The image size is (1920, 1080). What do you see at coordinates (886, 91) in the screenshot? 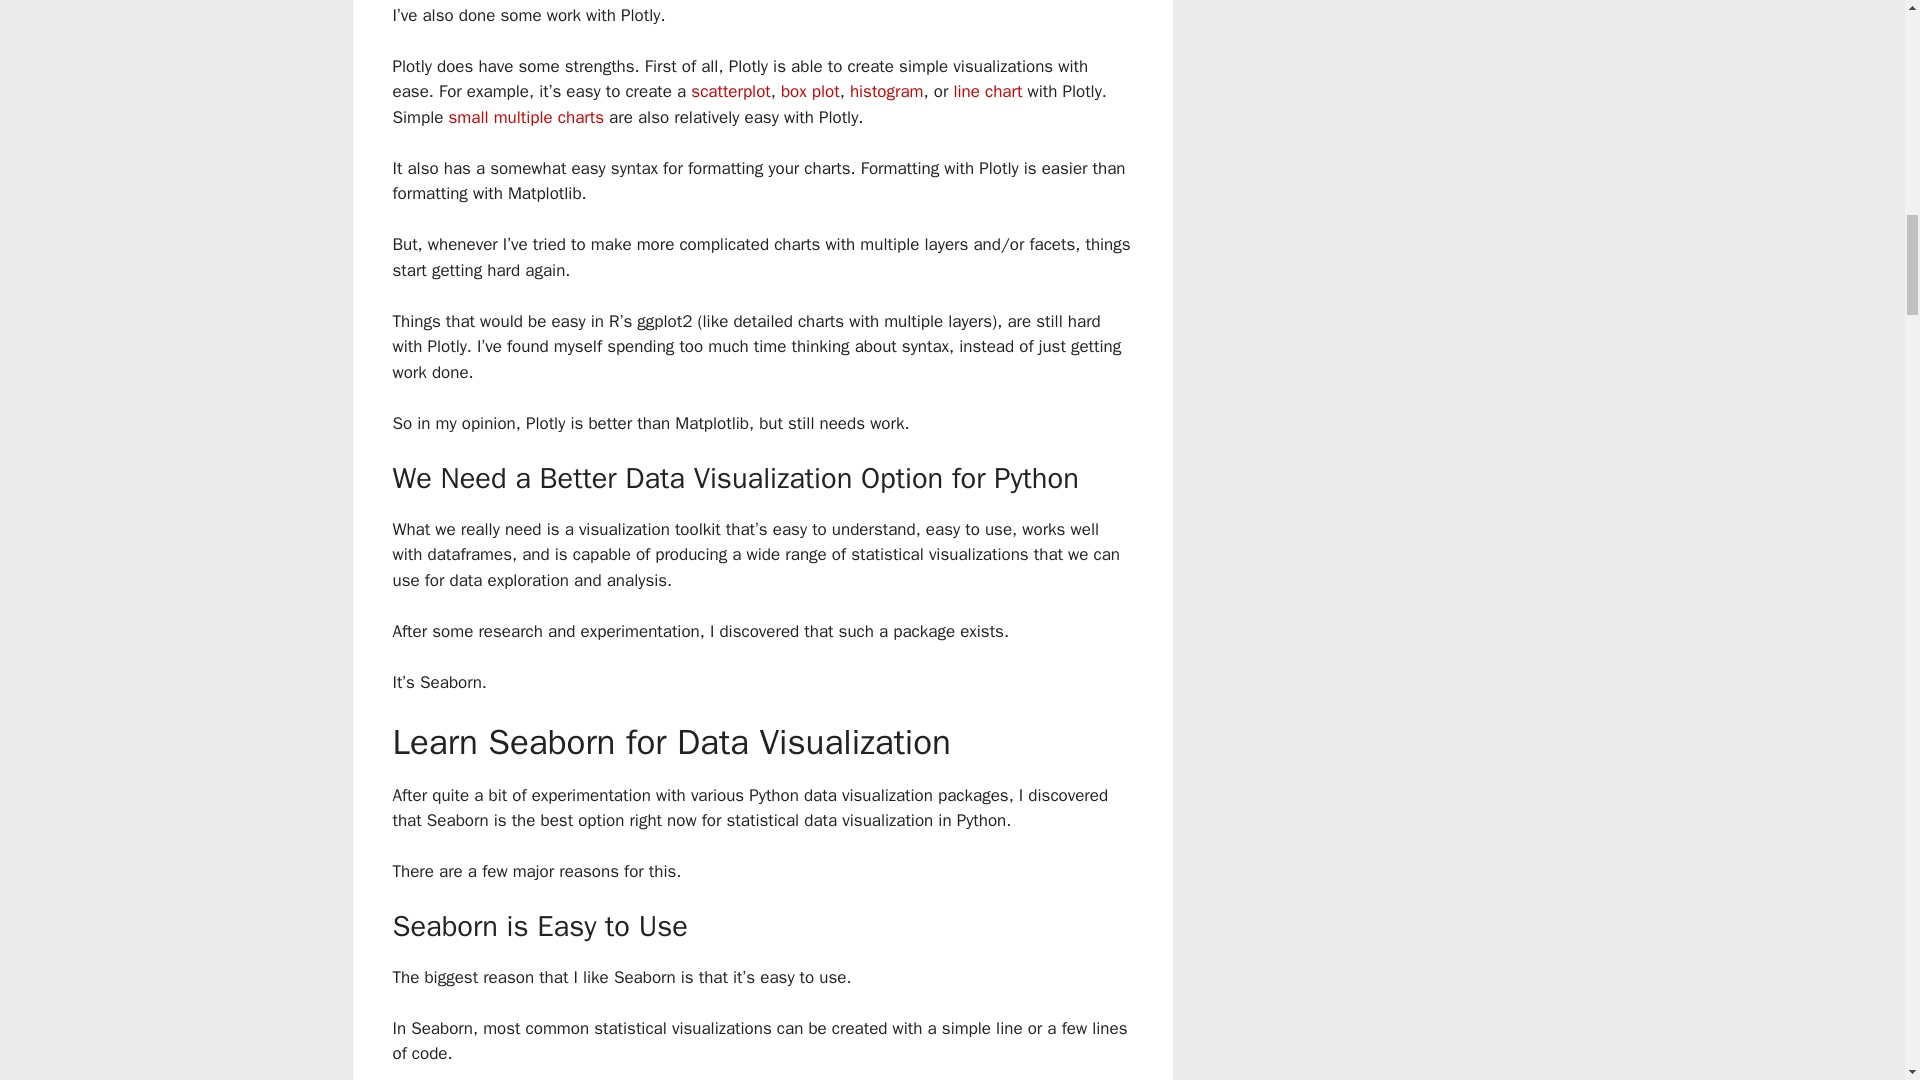
I see `histogram` at bounding box center [886, 91].